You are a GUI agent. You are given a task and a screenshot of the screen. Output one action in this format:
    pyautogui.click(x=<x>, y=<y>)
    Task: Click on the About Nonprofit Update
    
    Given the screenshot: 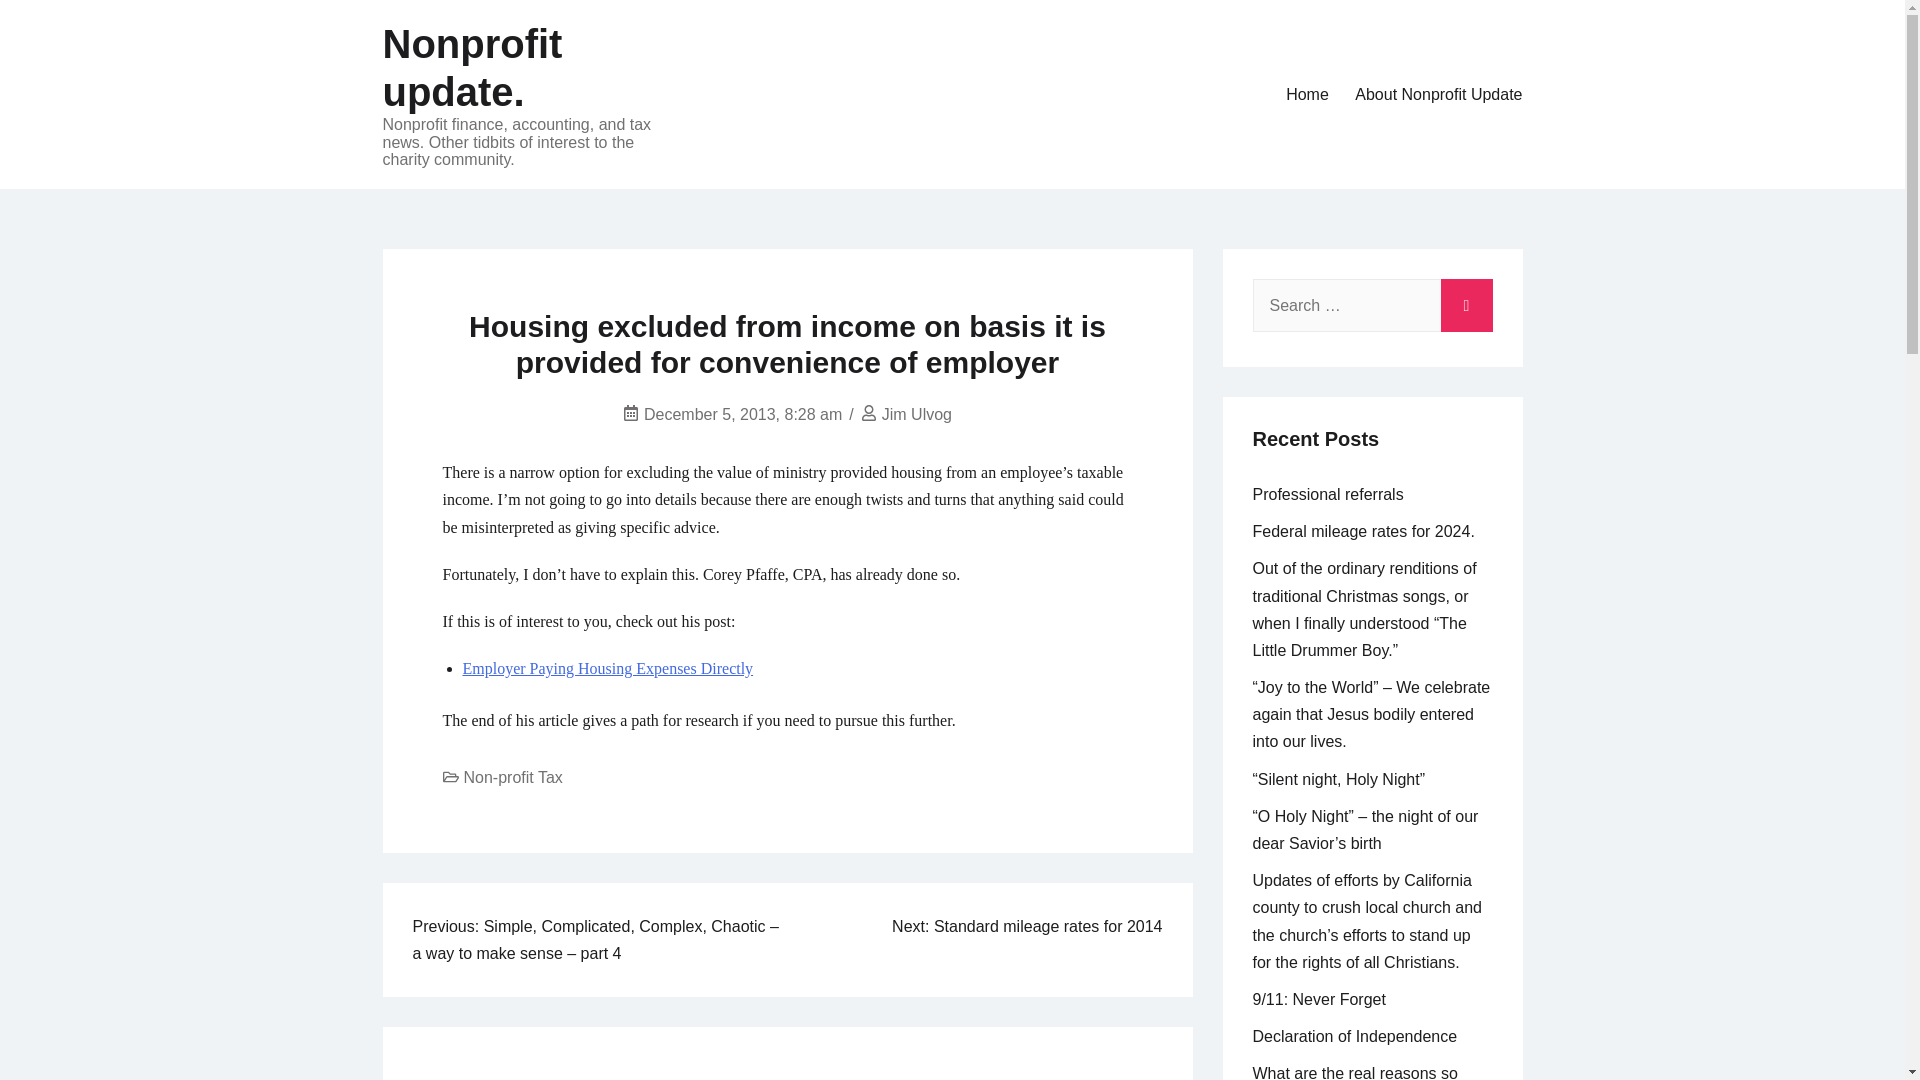 What is the action you would take?
    pyautogui.click(x=1438, y=94)
    